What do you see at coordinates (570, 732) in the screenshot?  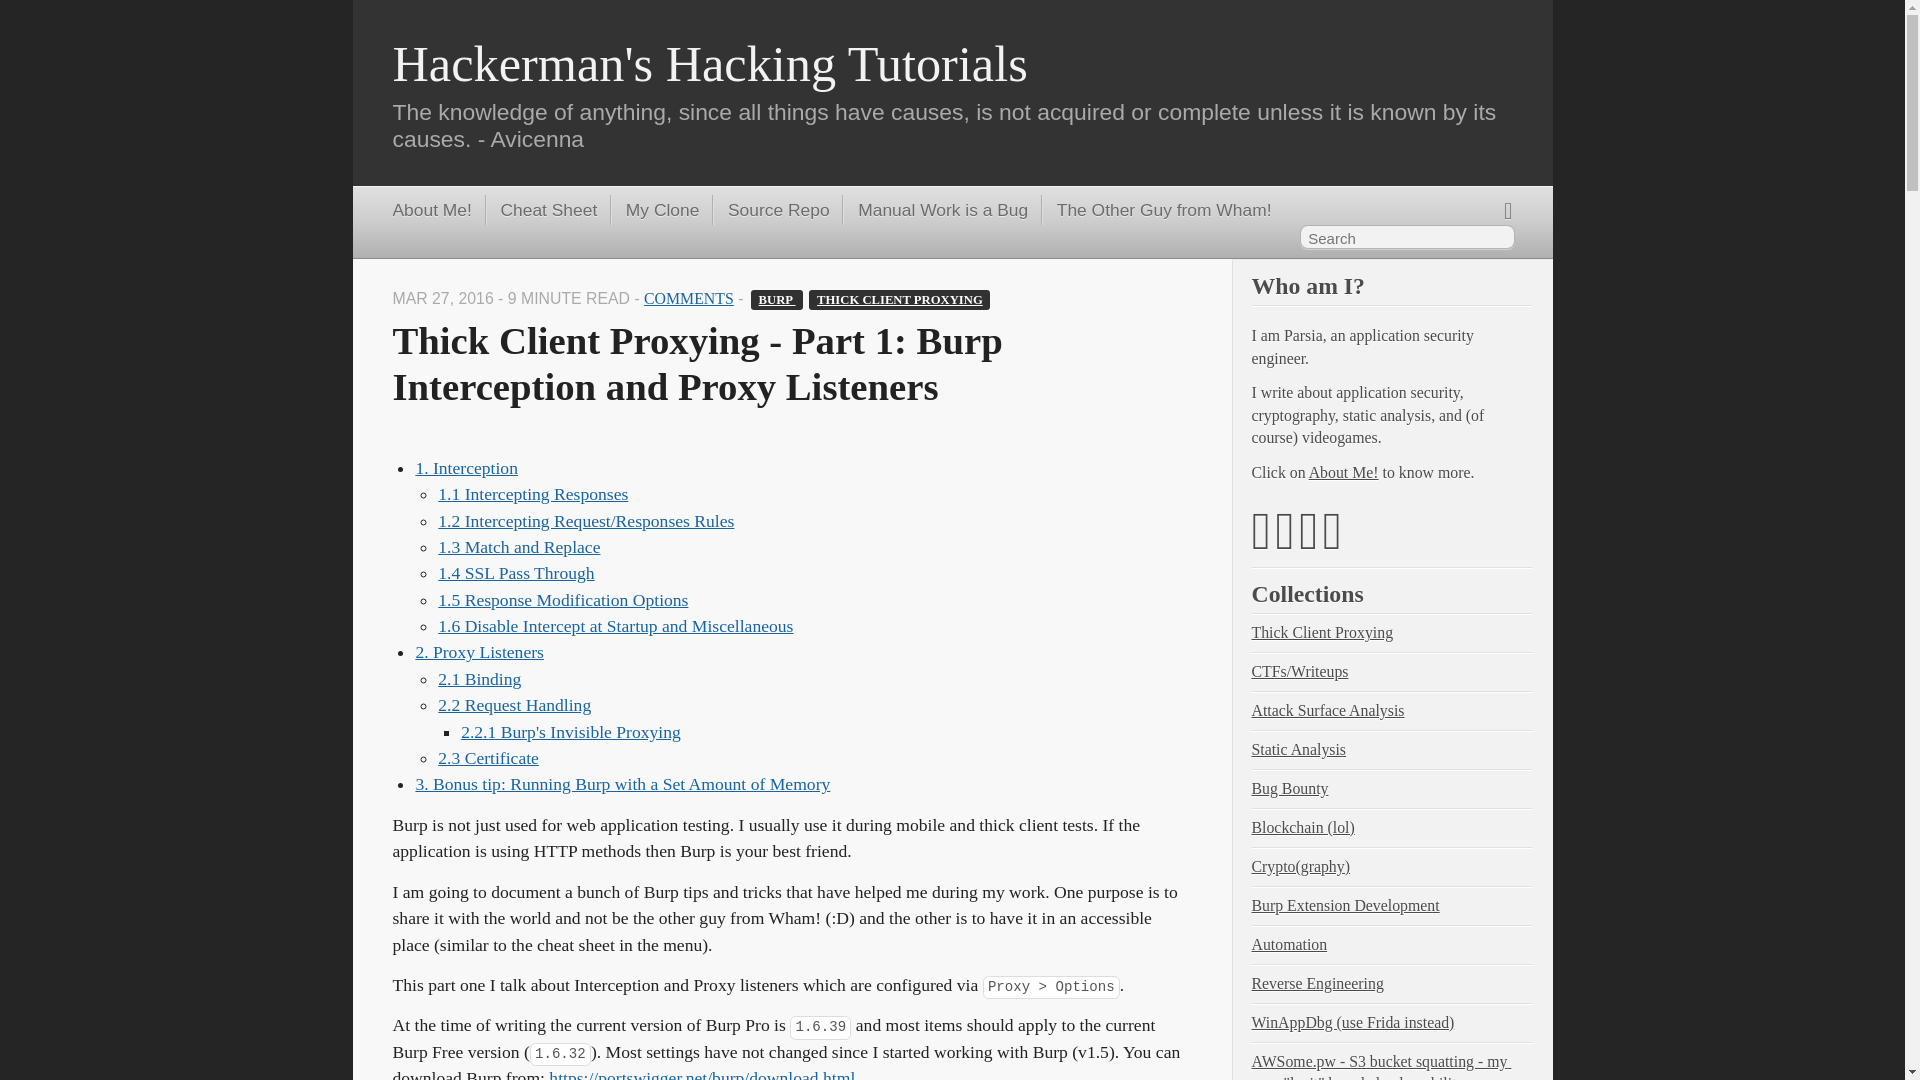 I see `2.2.1 Burp's Invisible Proxying` at bounding box center [570, 732].